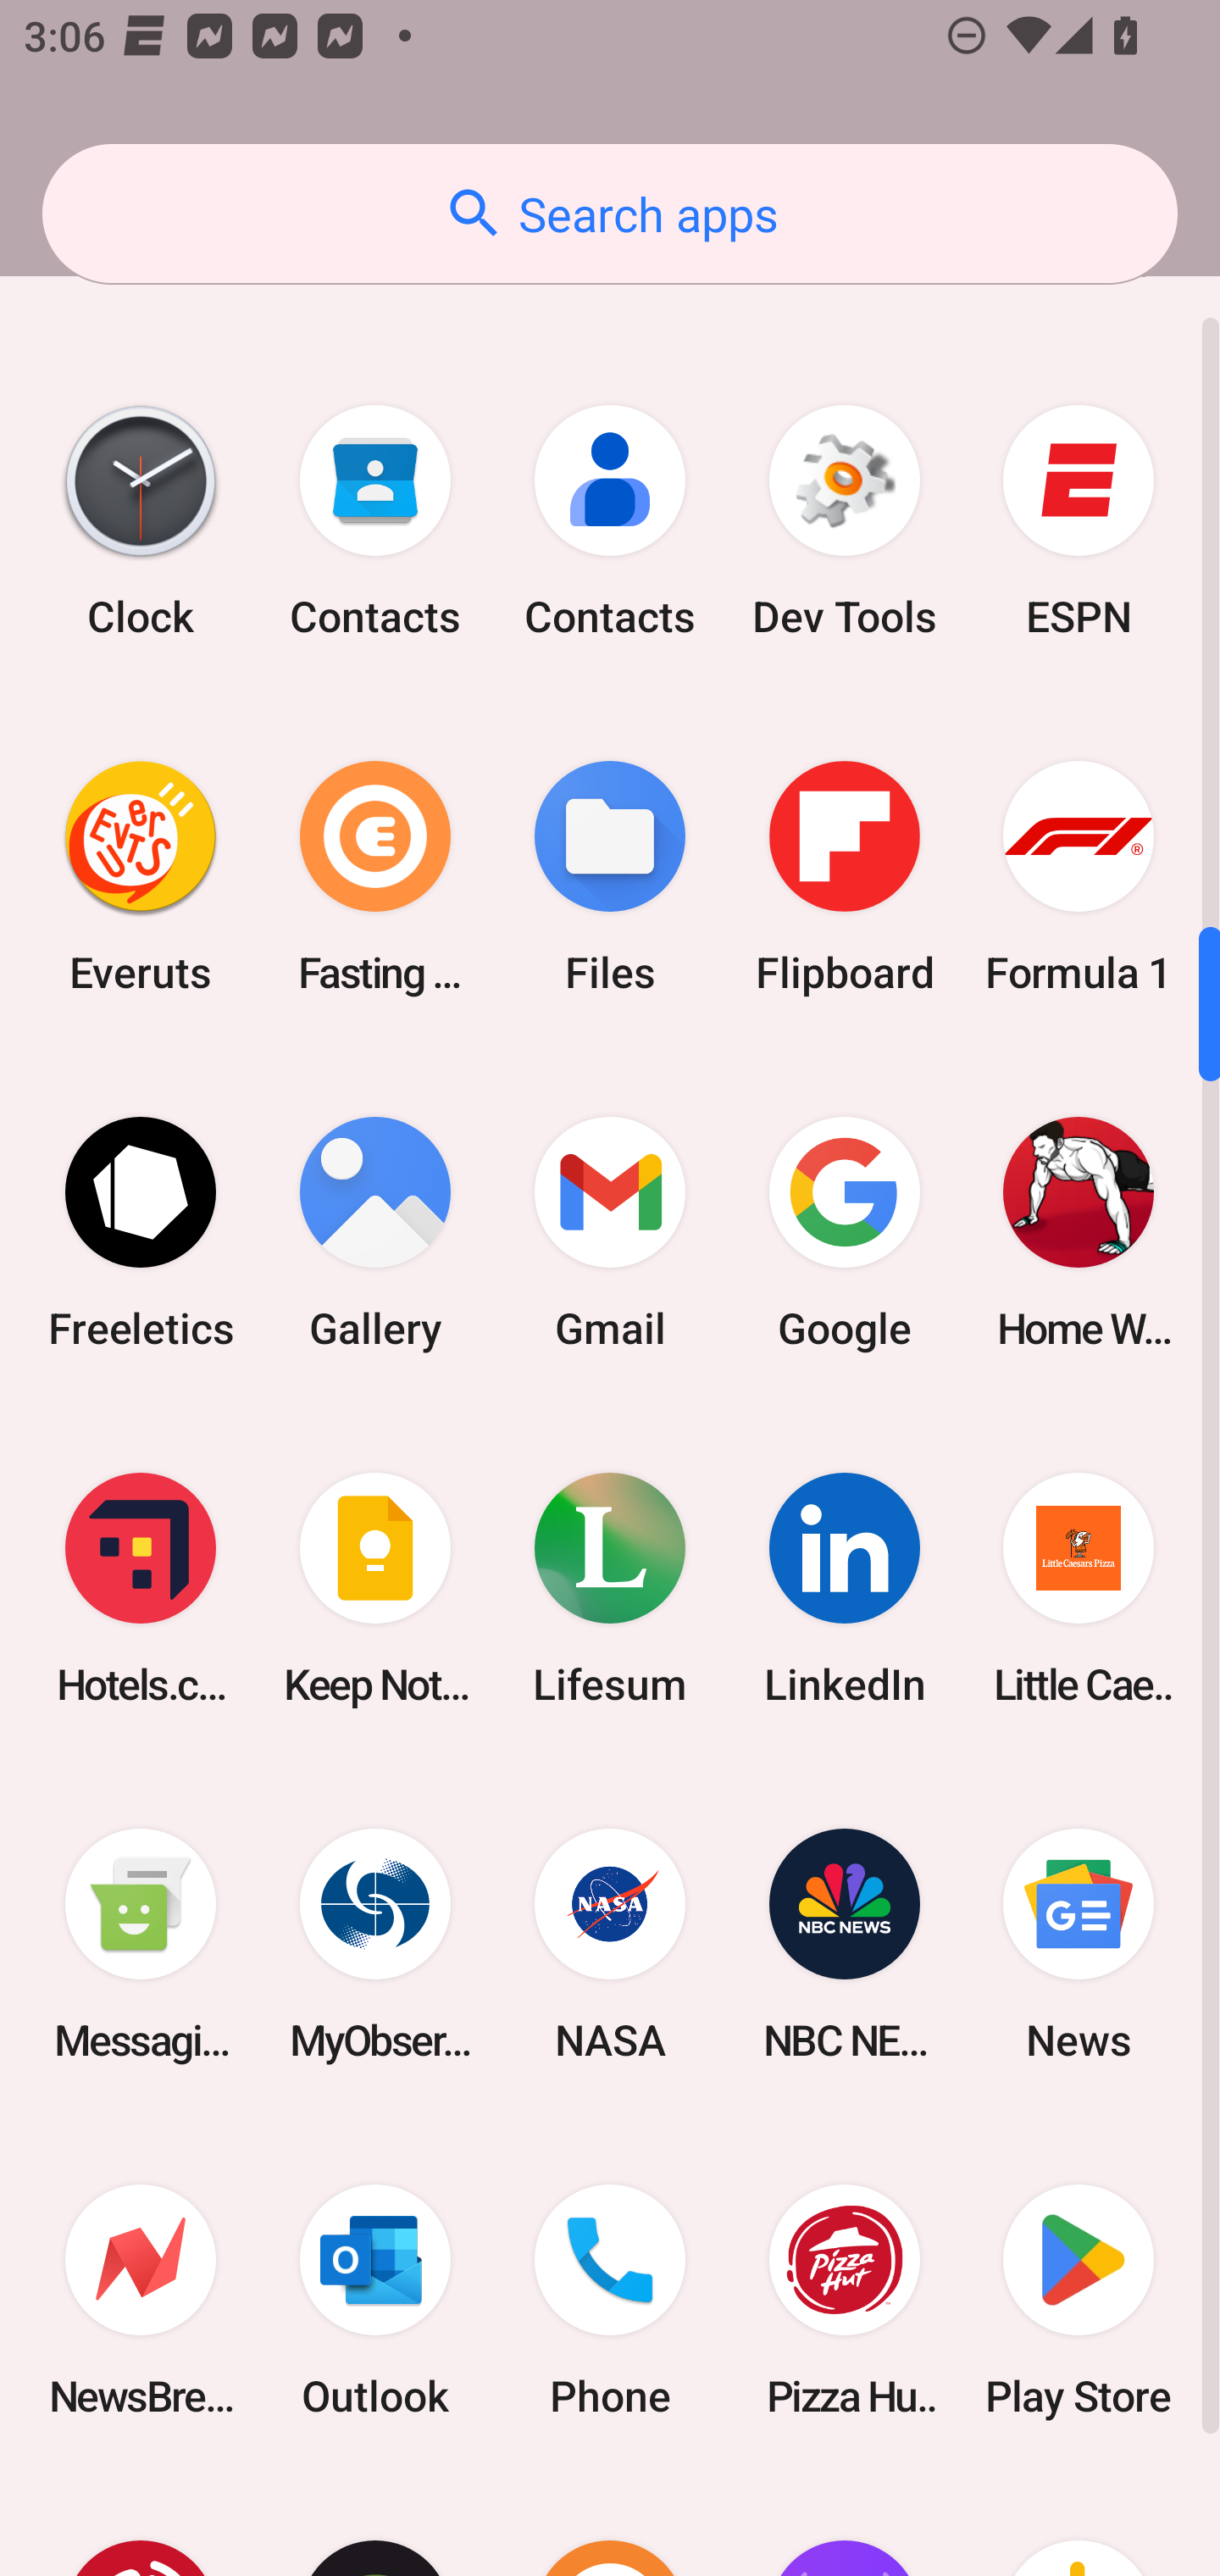 The height and width of the screenshot is (2576, 1220). Describe the element at coordinates (141, 2300) in the screenshot. I see `NewsBreak` at that location.